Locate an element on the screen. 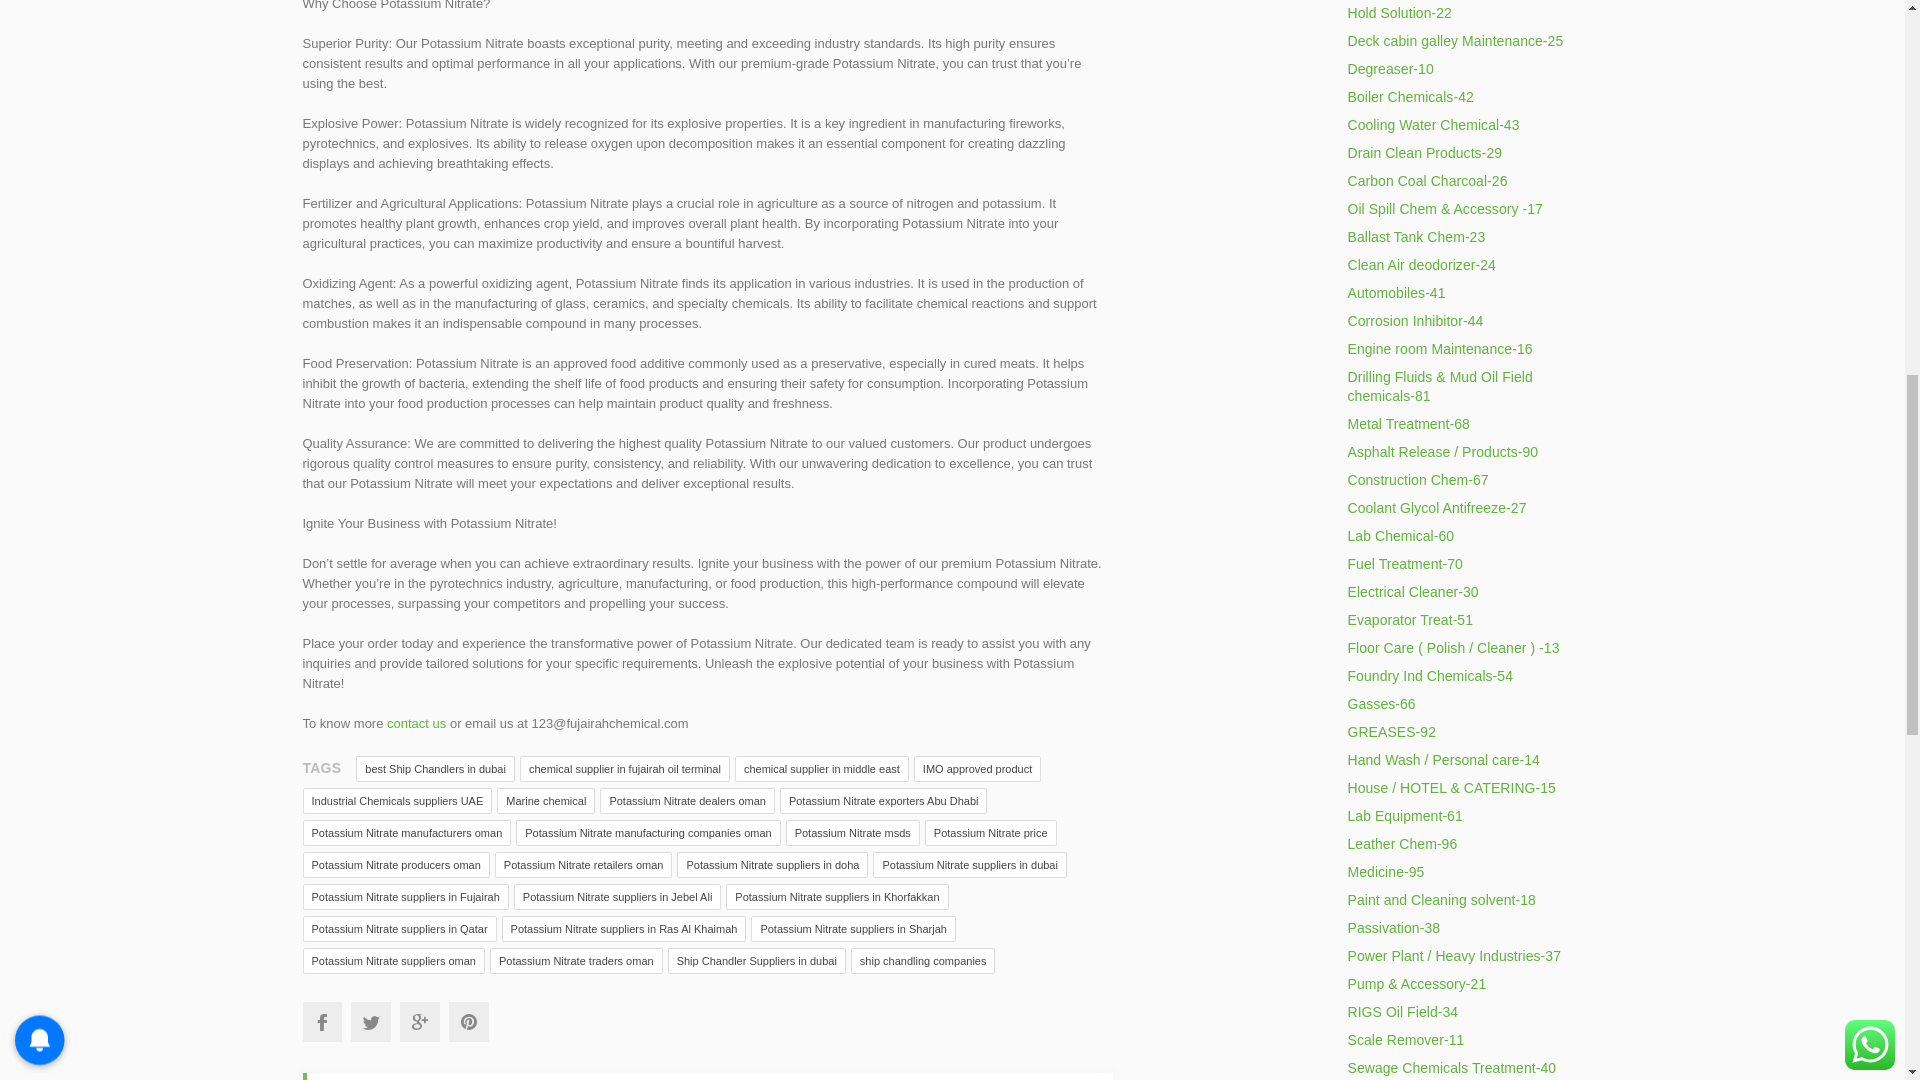 Image resolution: width=1920 pixels, height=1080 pixels. Potassium Nitrate dealers oman is located at coordinates (687, 801).